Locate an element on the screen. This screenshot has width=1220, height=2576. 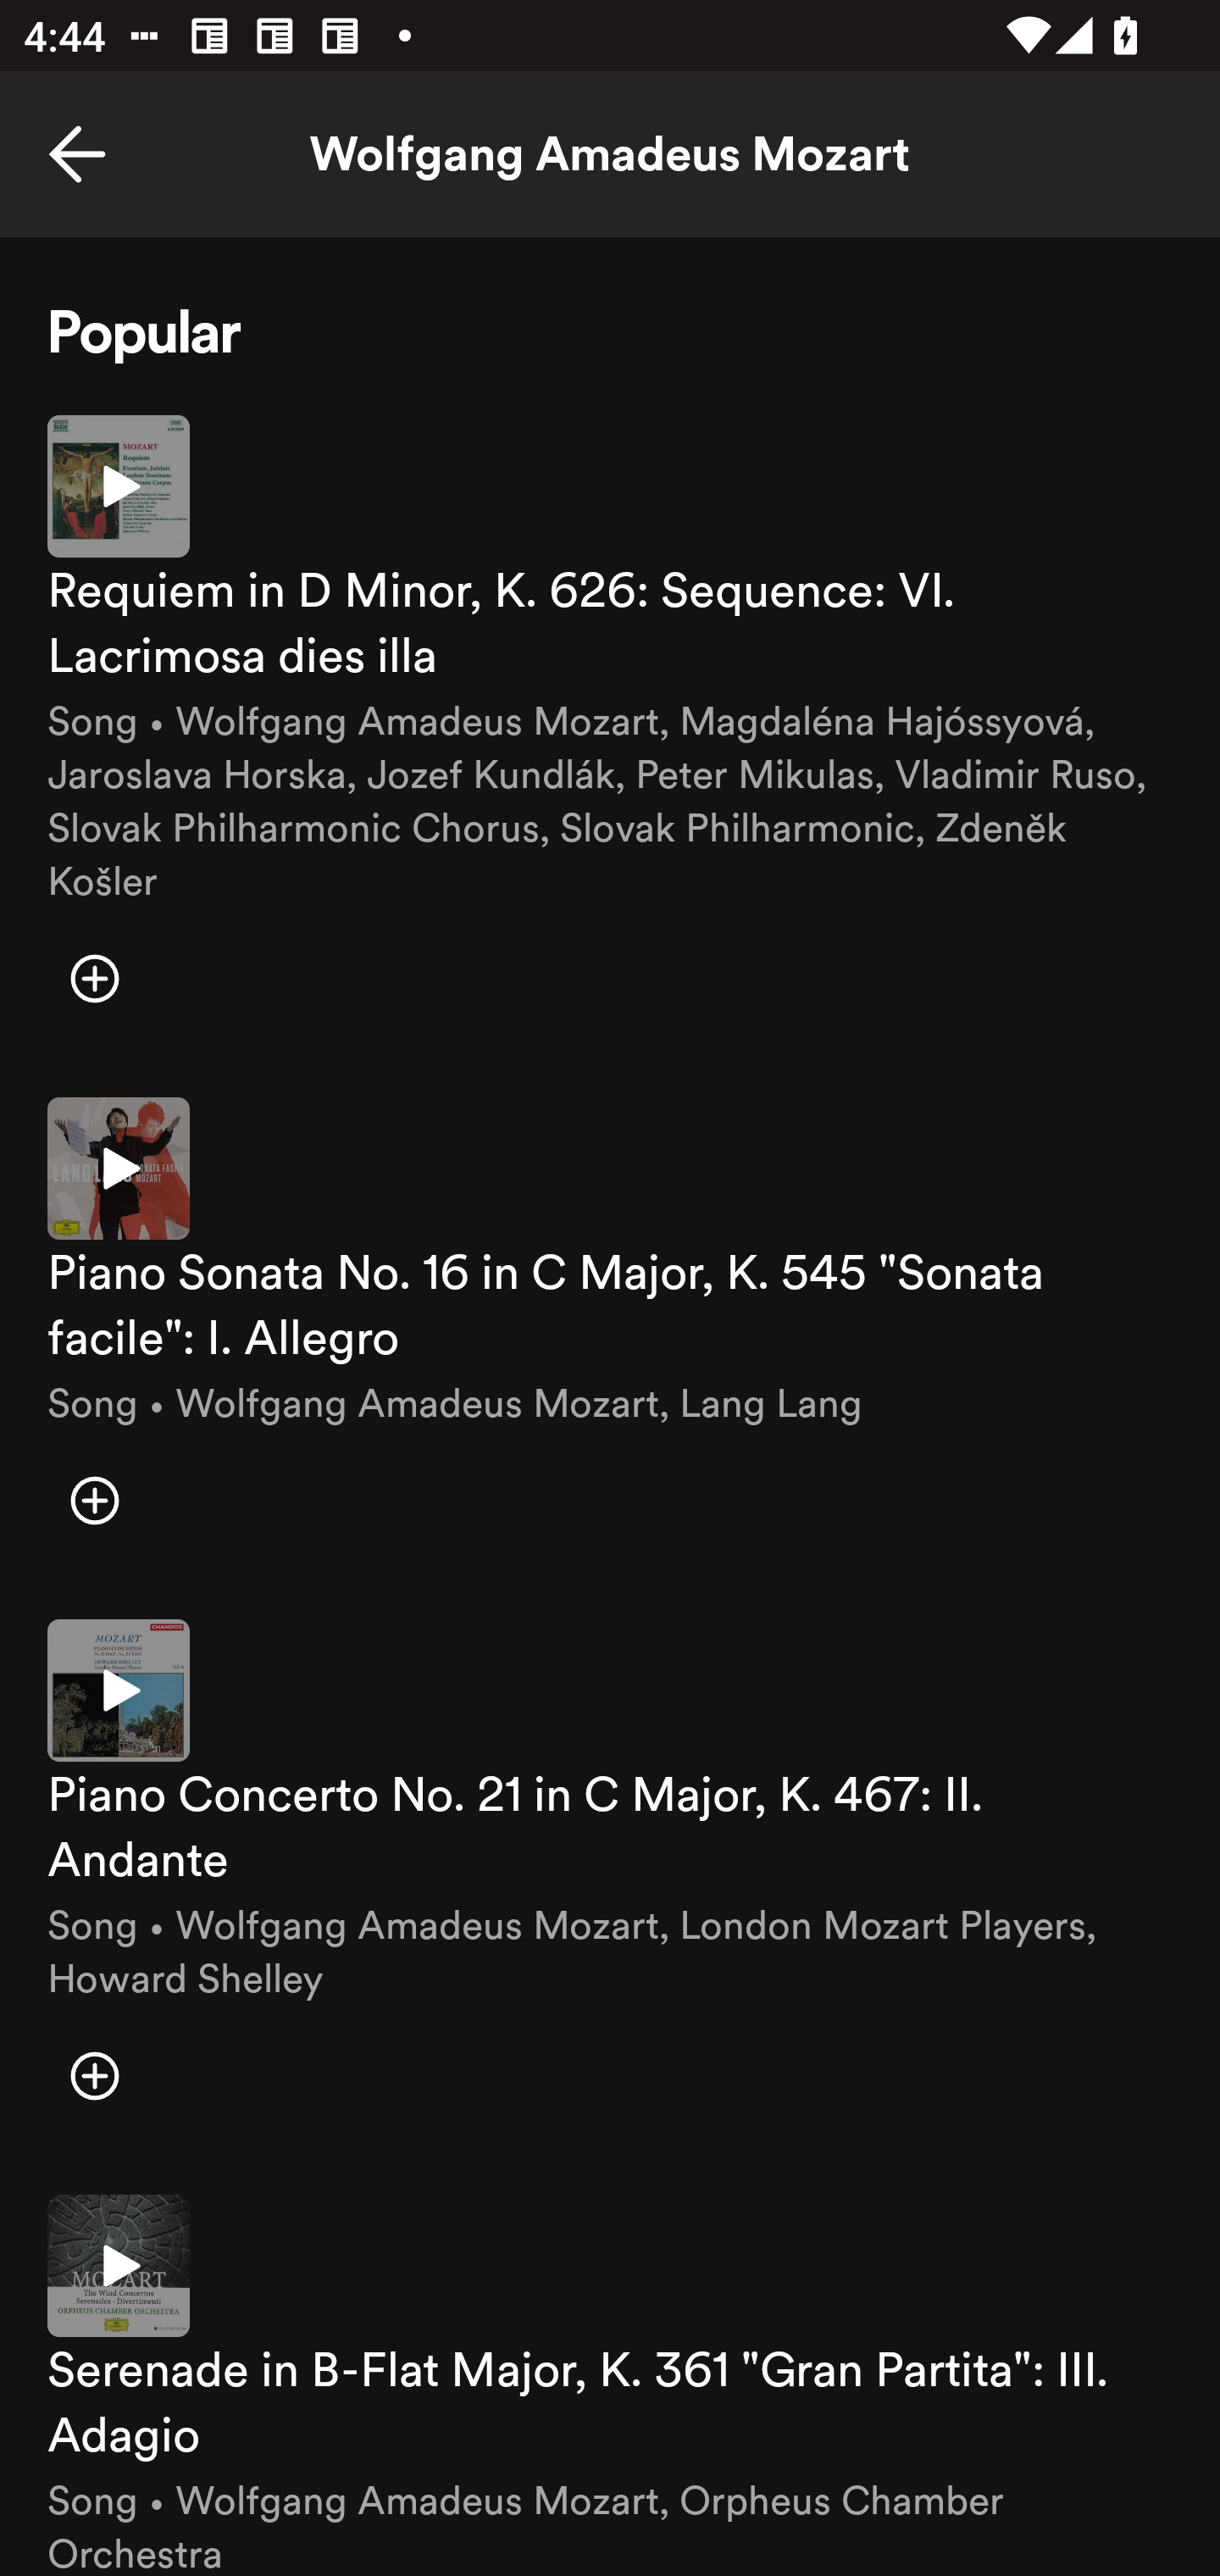
Play preview is located at coordinates (119, 1168).